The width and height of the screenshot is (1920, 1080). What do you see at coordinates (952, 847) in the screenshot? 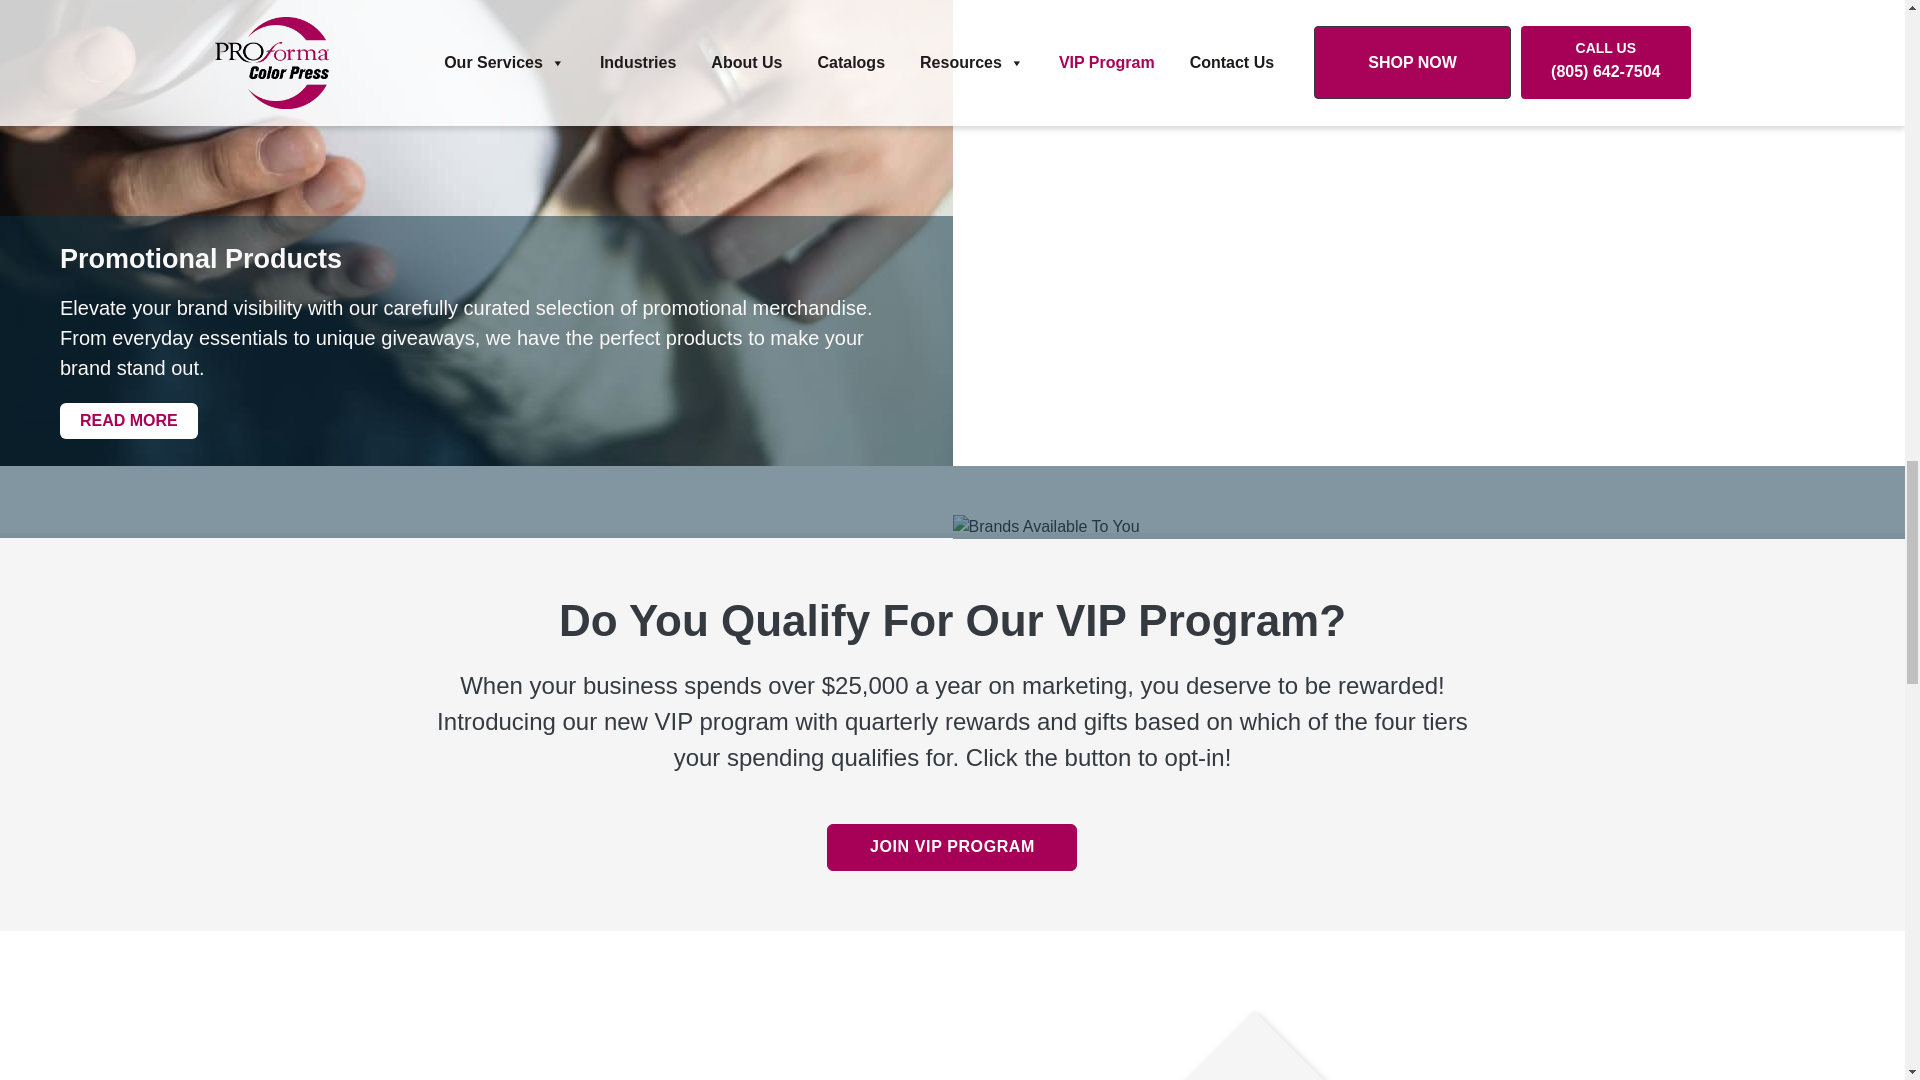
I see `JOIN VIP PROGRAM` at bounding box center [952, 847].